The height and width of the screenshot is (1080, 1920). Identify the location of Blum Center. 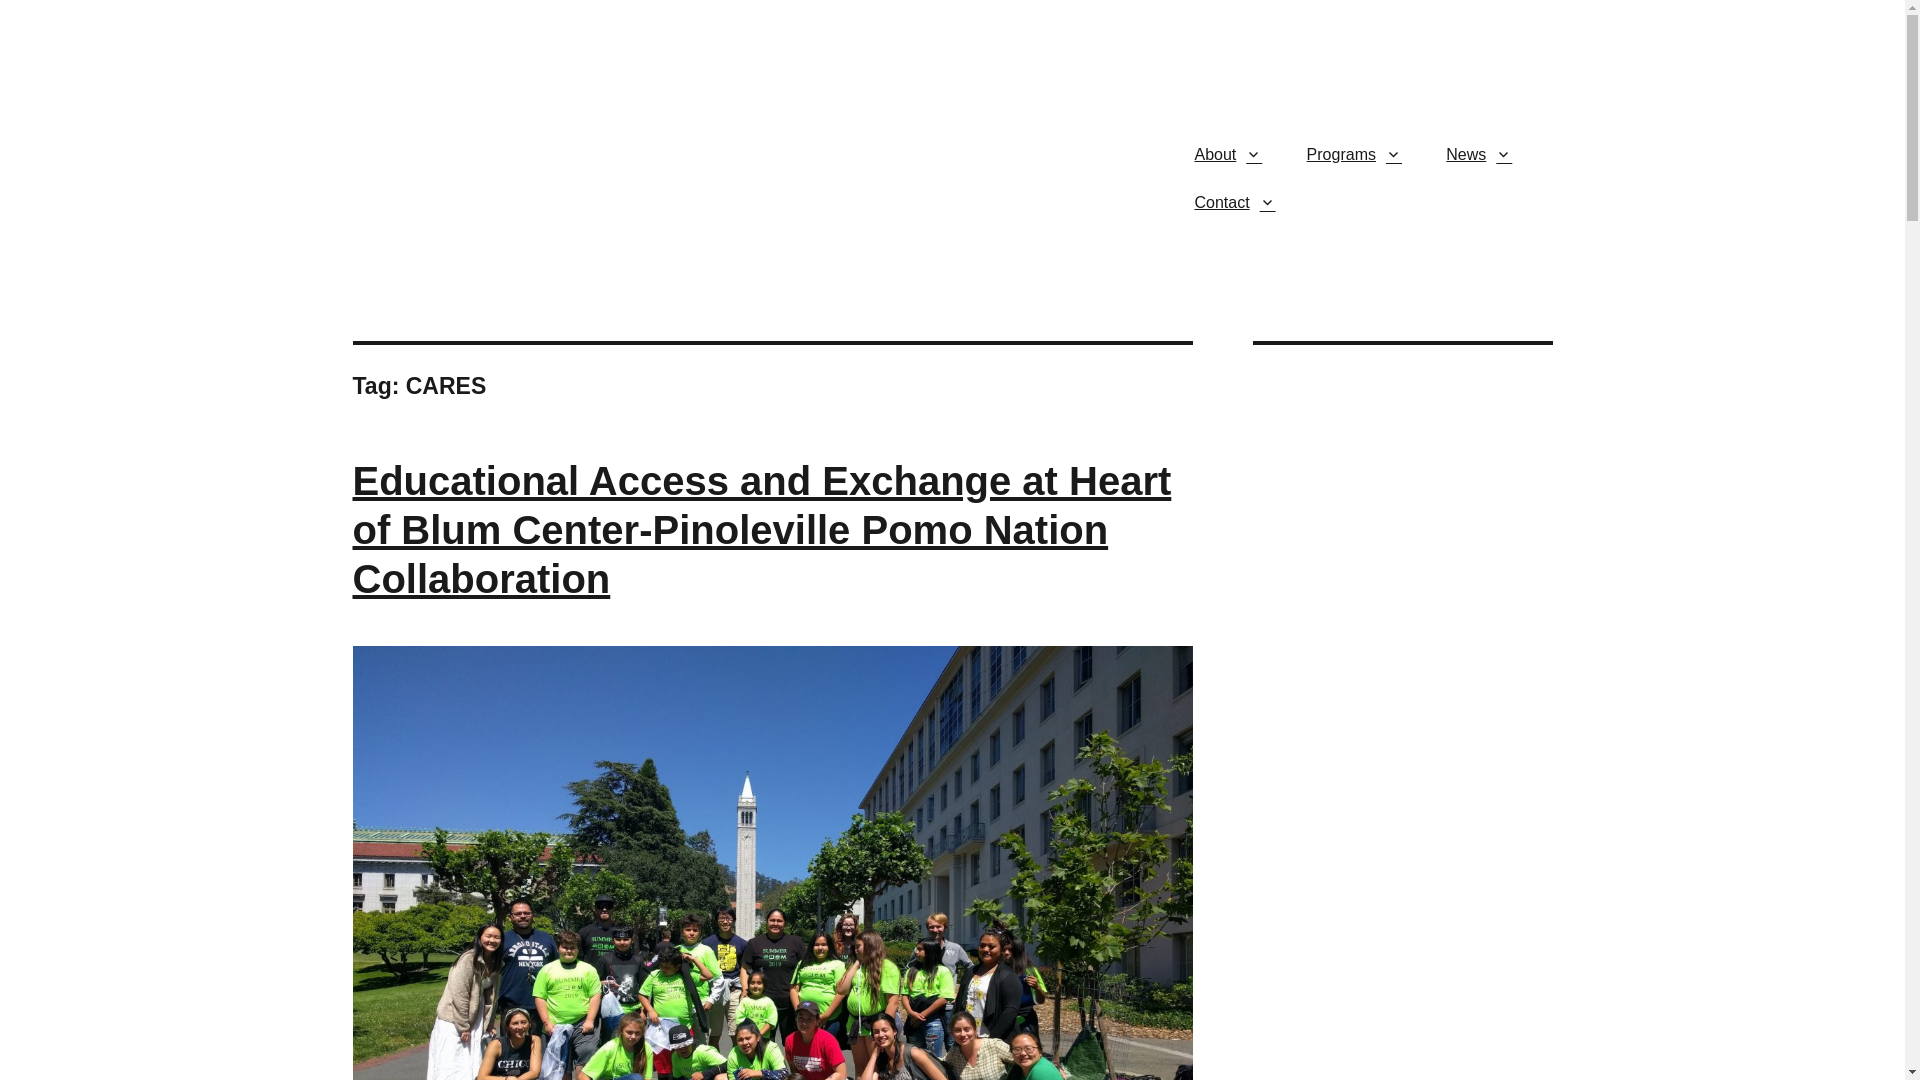
(434, 150).